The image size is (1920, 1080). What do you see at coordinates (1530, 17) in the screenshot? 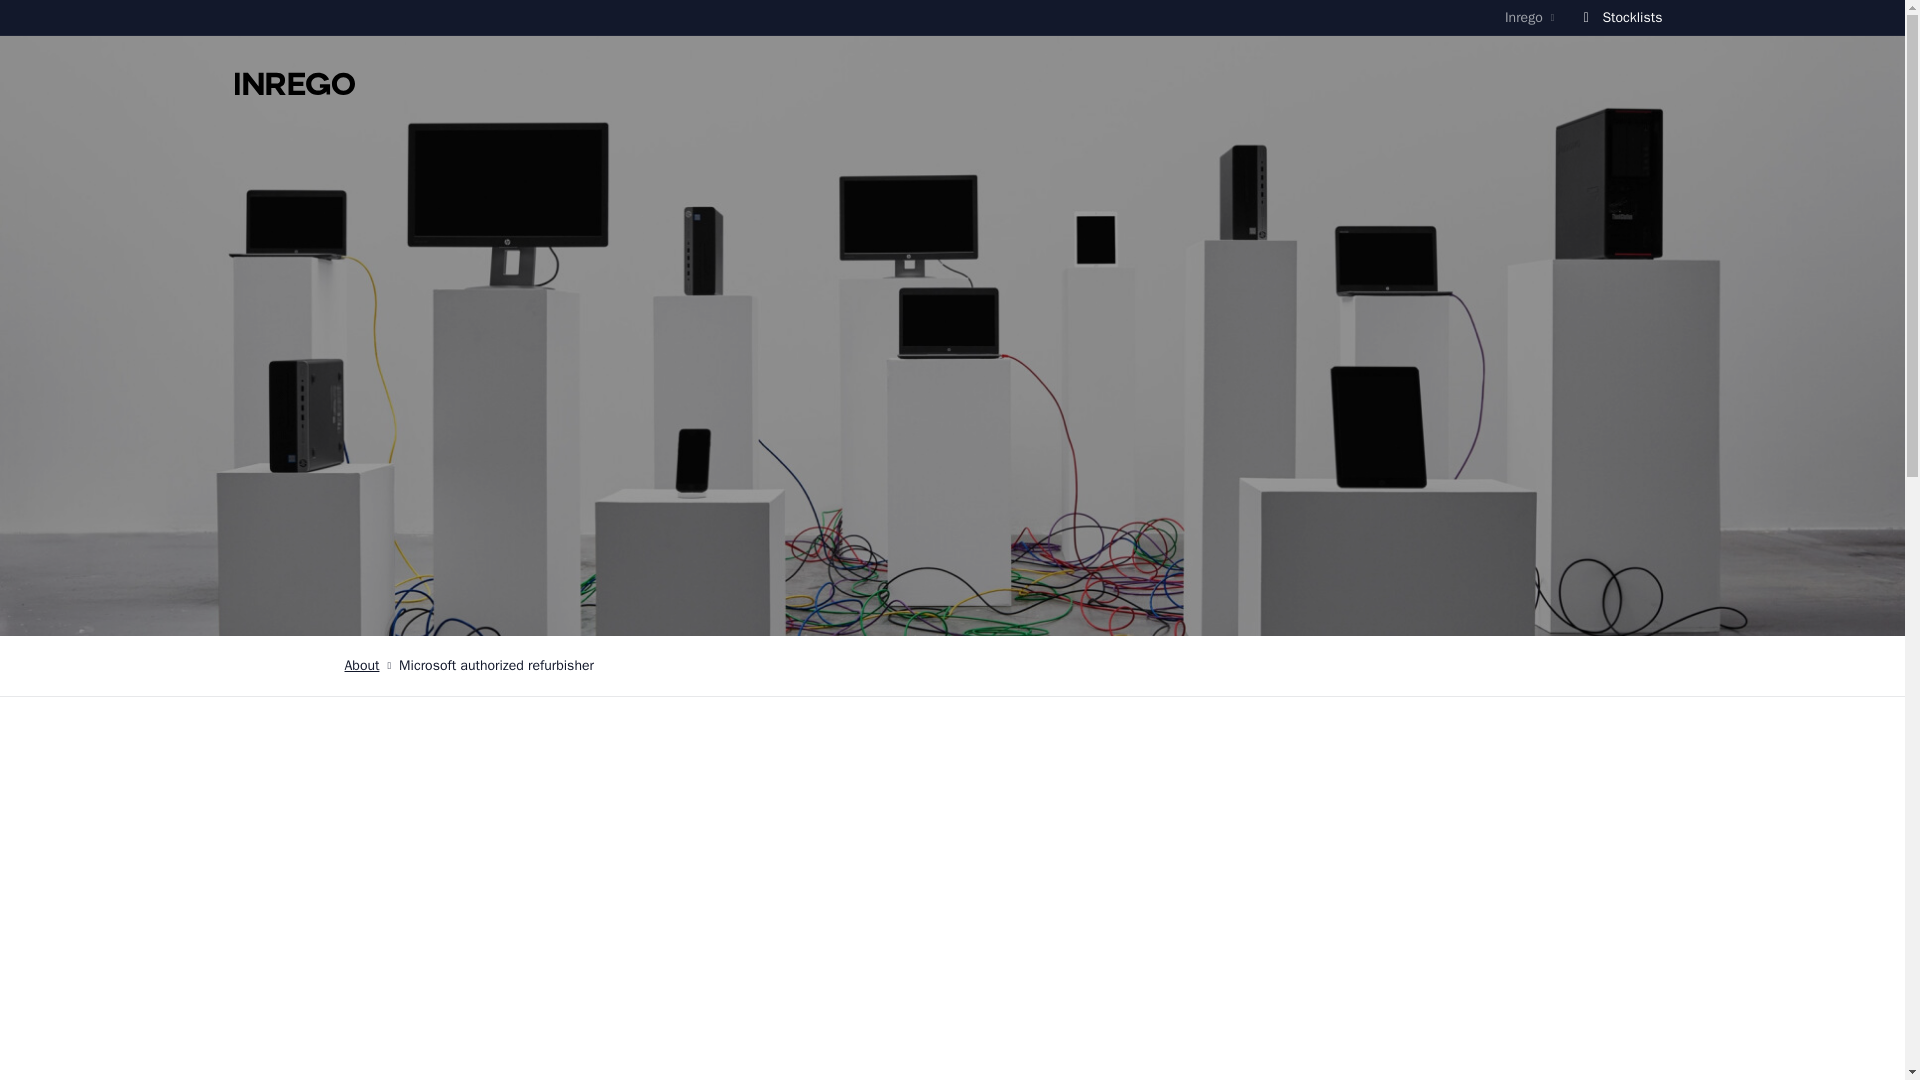
I see `Inrego` at bounding box center [1530, 17].